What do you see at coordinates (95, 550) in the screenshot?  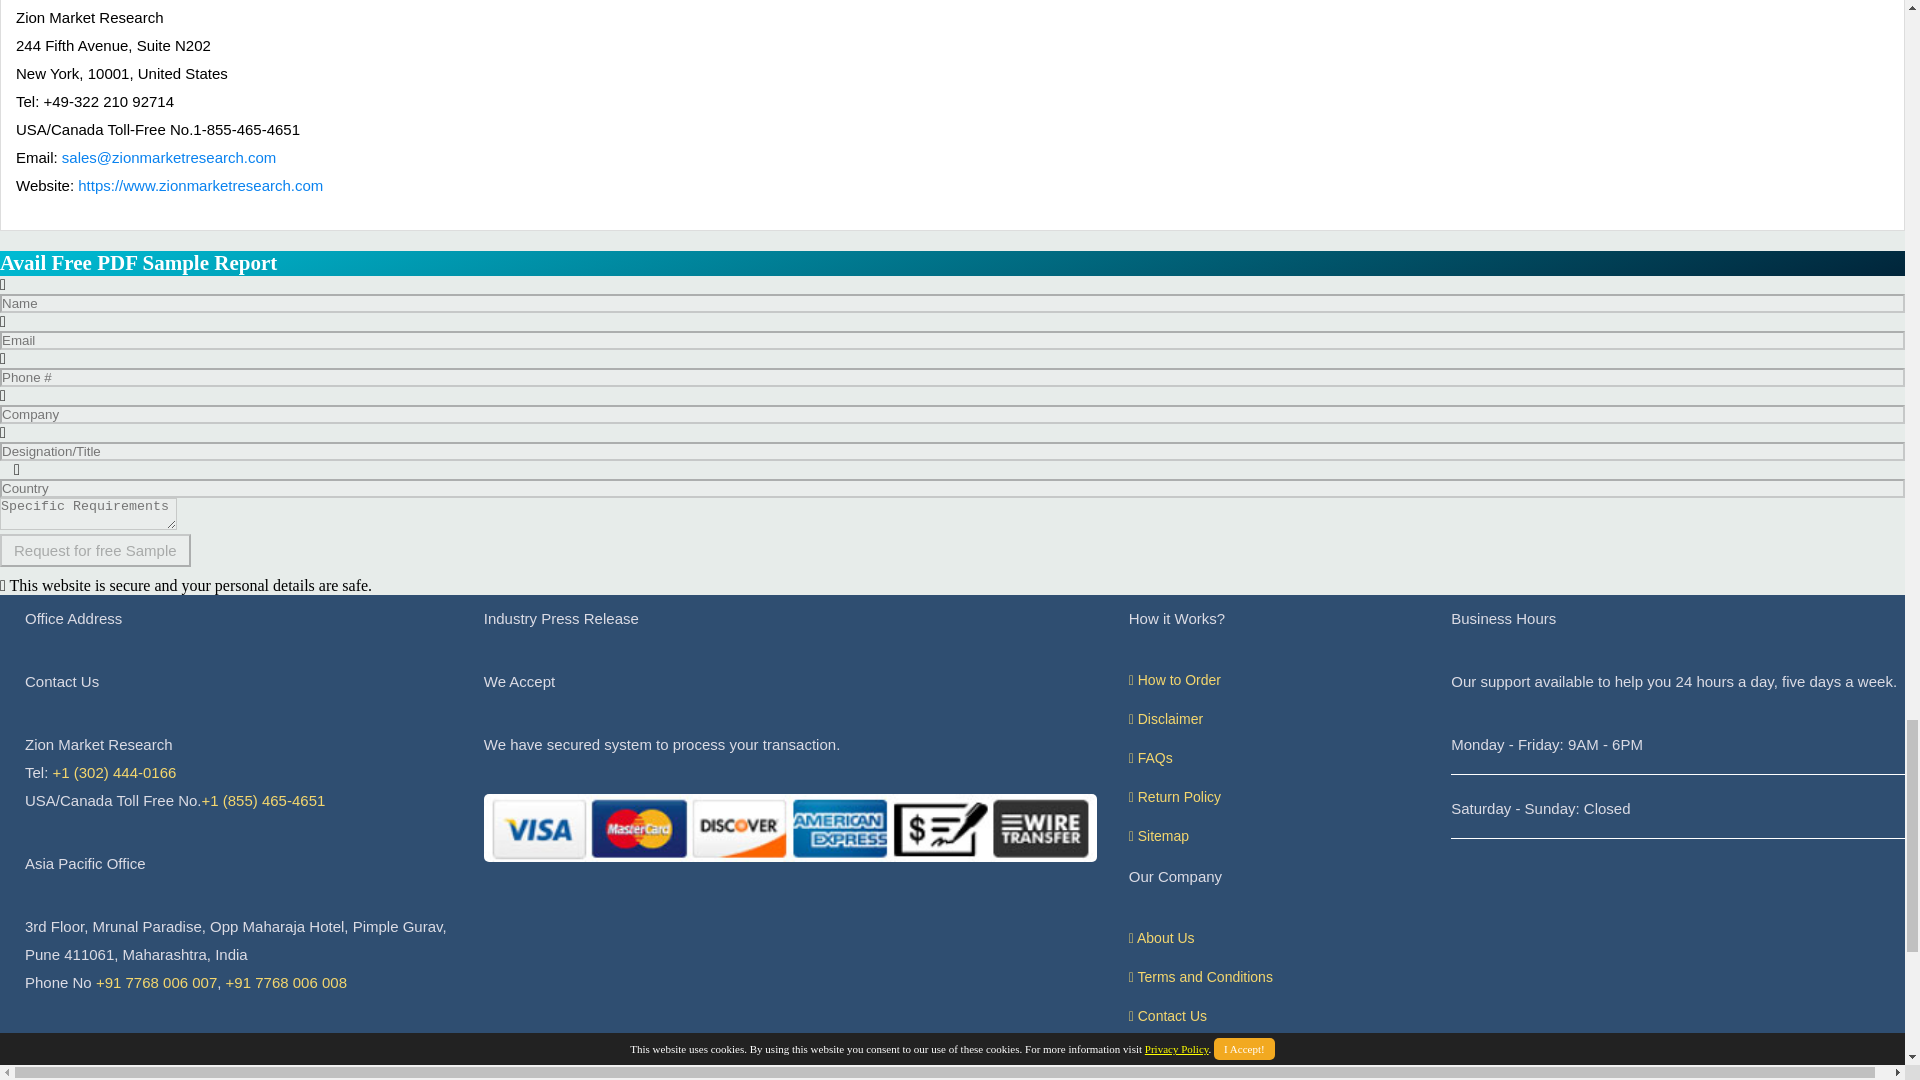 I see `Request for free Sample` at bounding box center [95, 550].